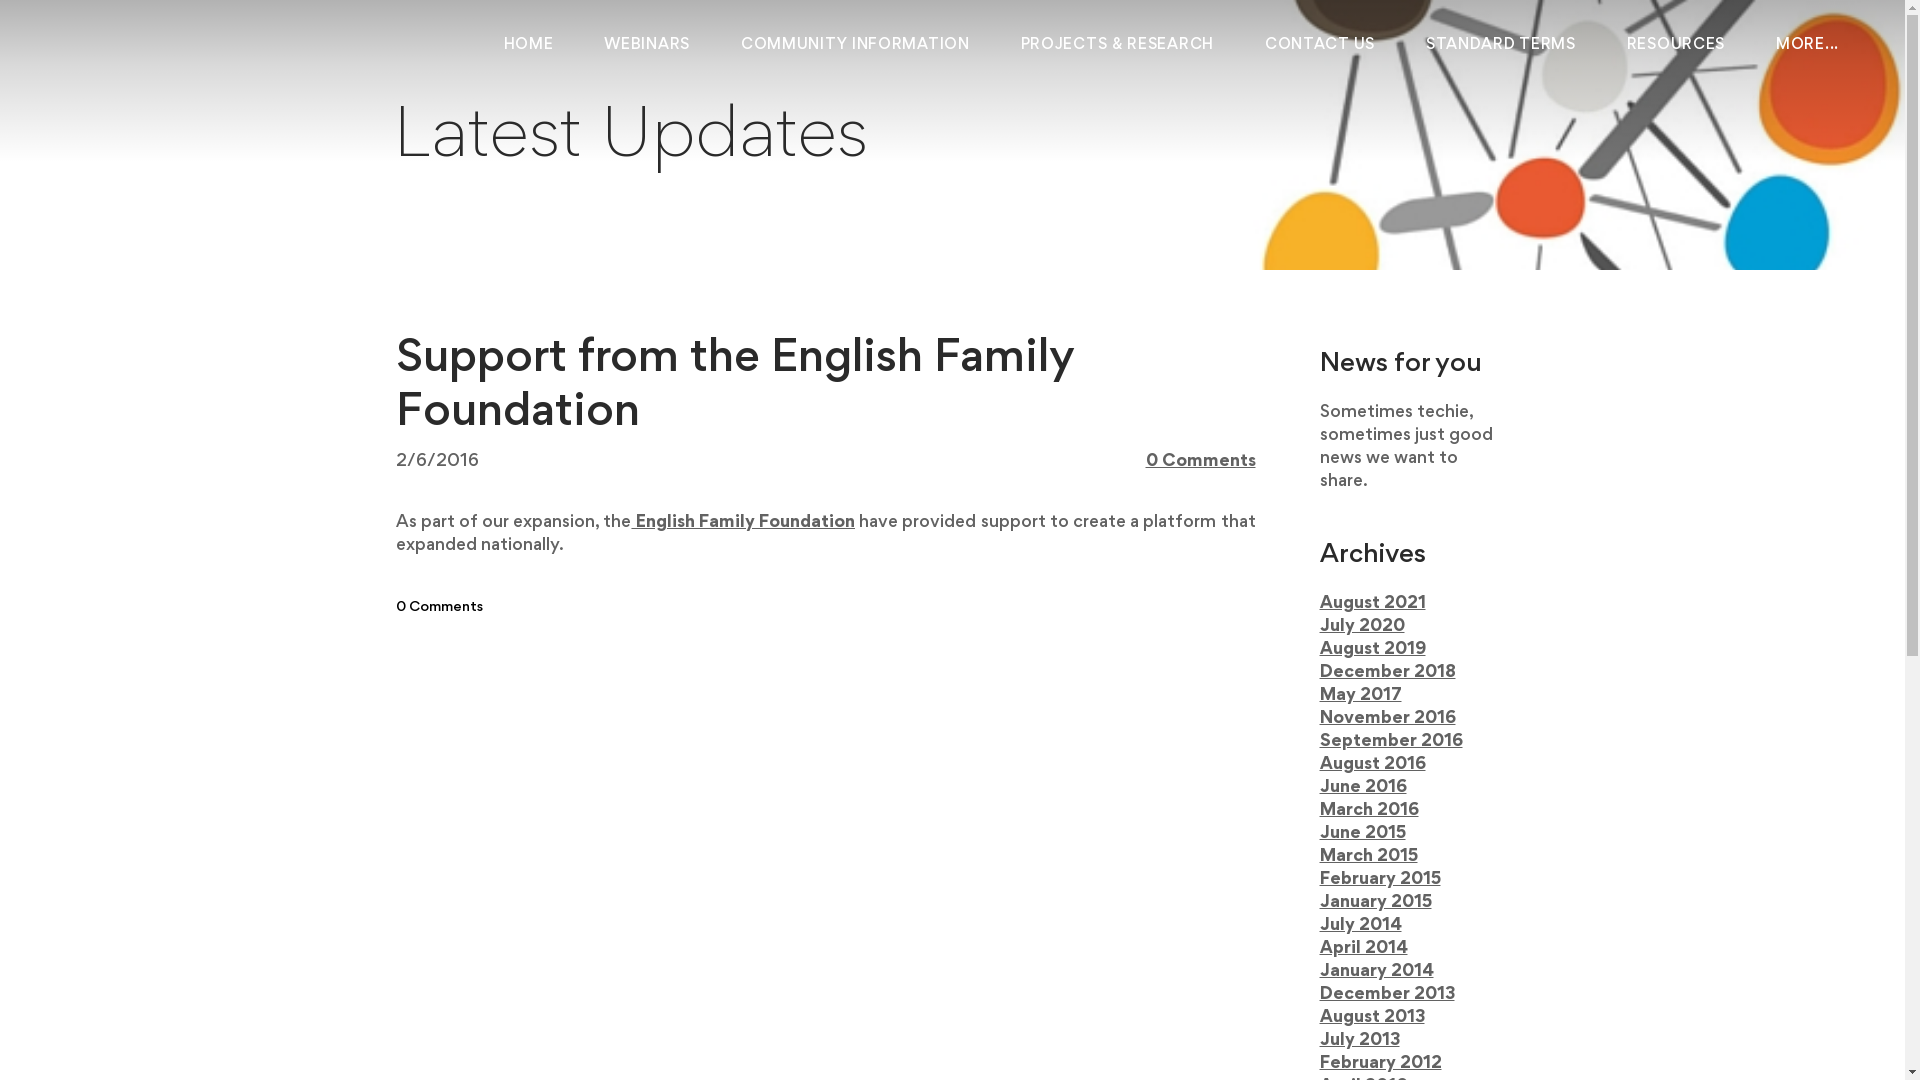 The image size is (1920, 1080). Describe the element at coordinates (1361, 926) in the screenshot. I see `July 2014` at that location.